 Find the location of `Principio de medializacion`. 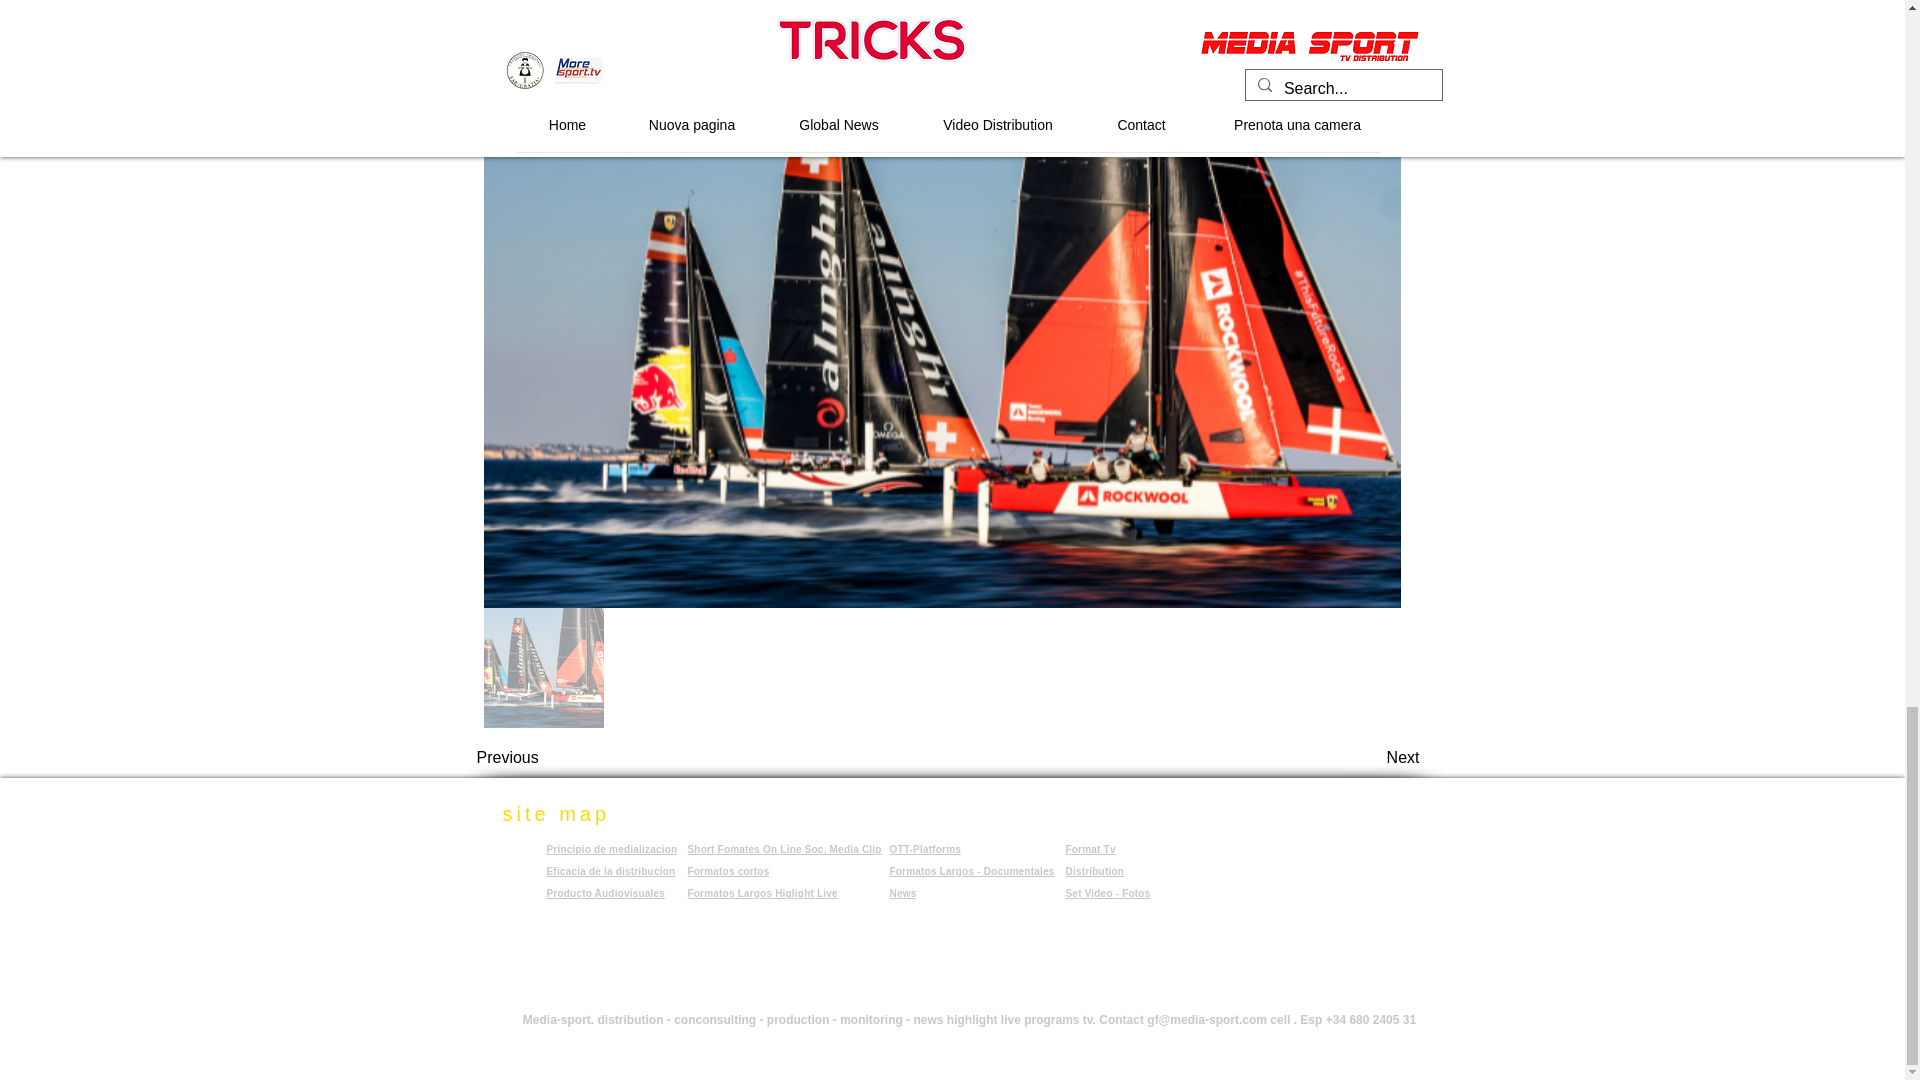

Principio de medializacion is located at coordinates (611, 849).